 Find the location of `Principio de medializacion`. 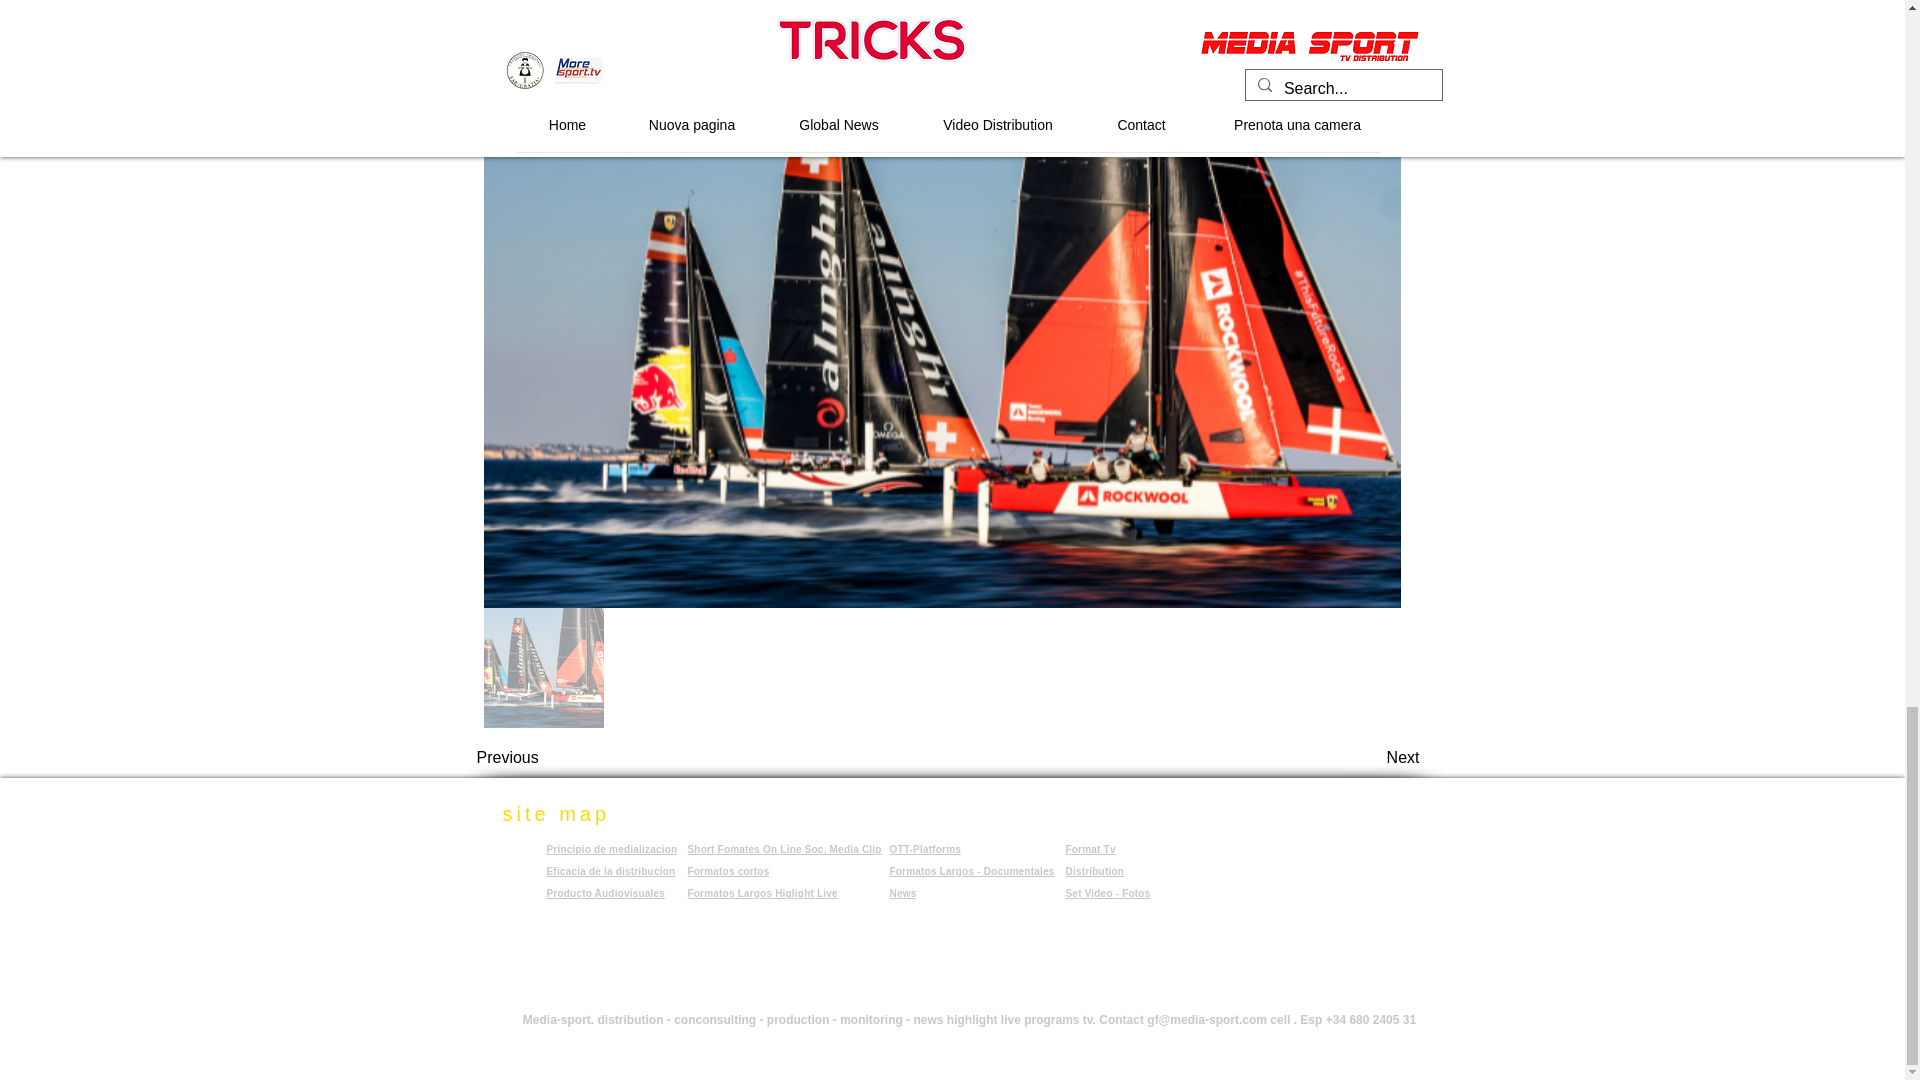

Principio de medializacion is located at coordinates (611, 849).